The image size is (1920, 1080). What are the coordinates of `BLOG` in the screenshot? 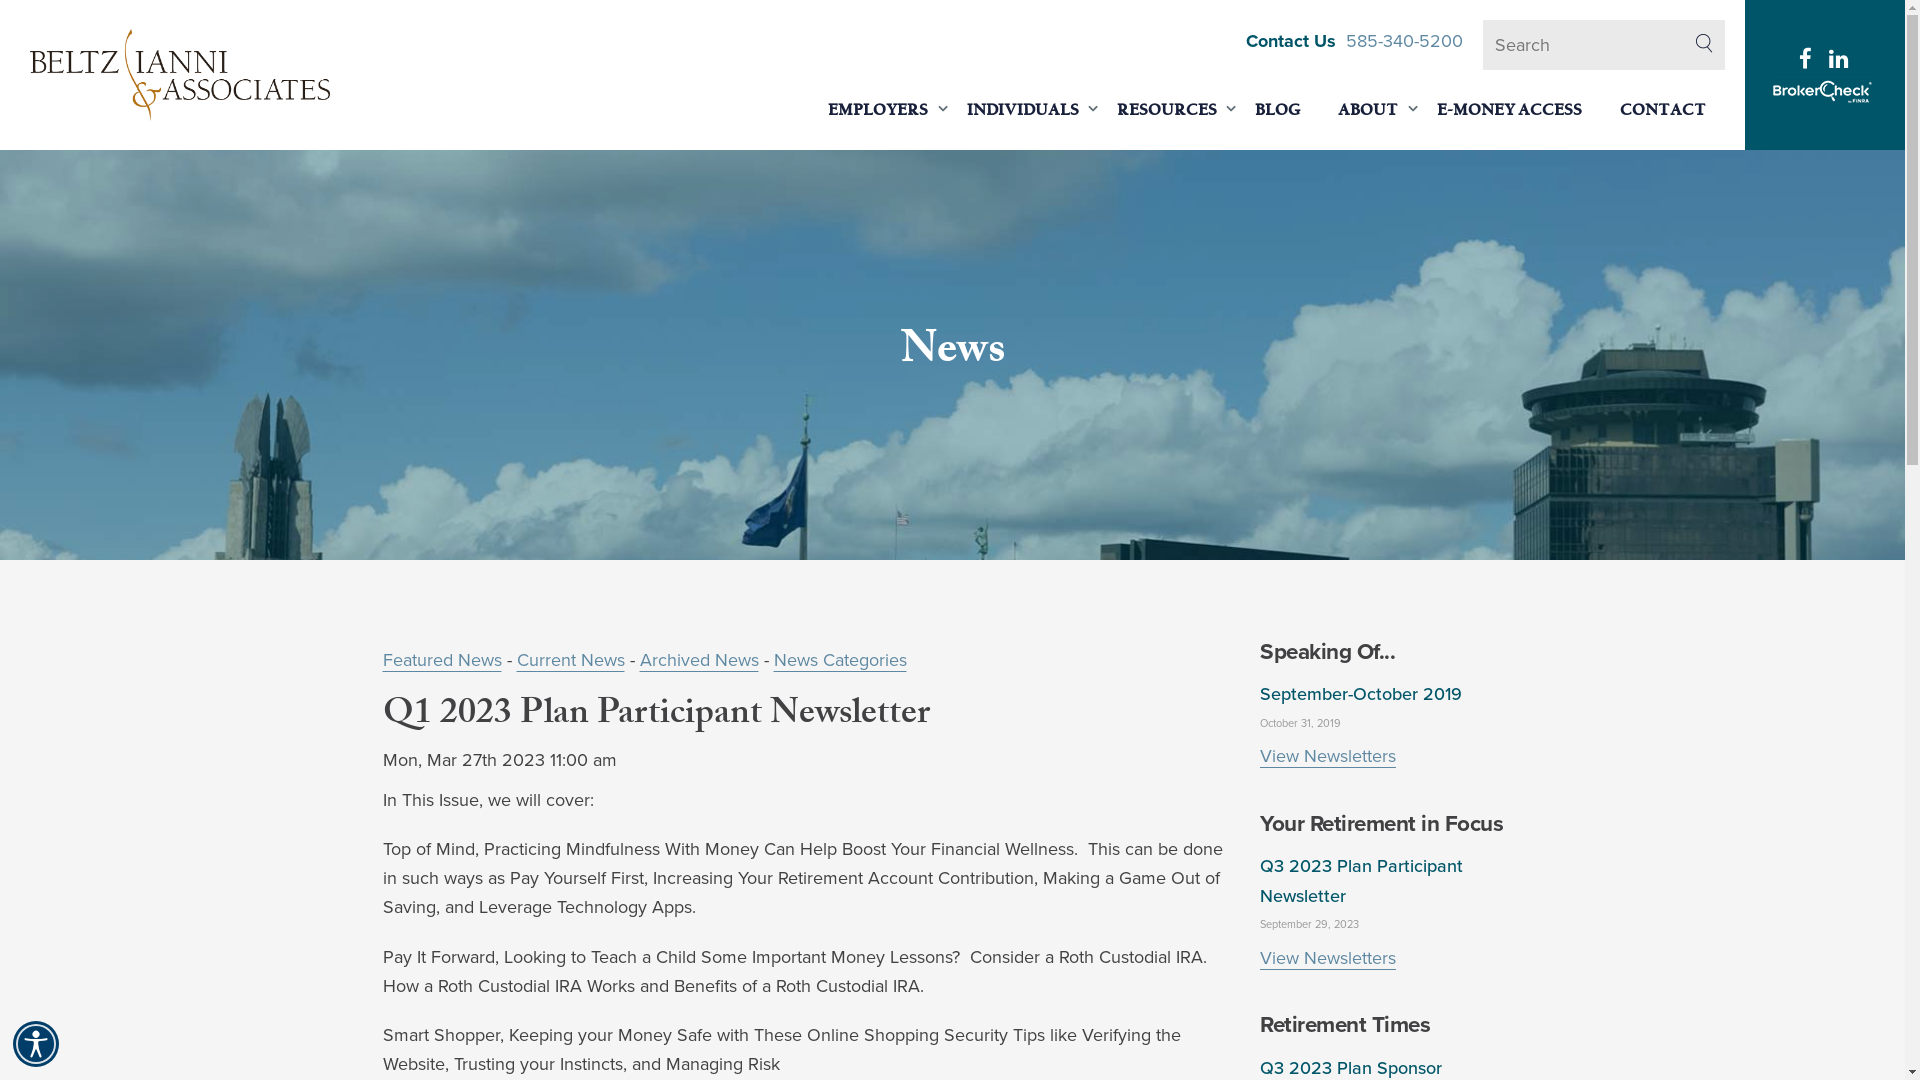 It's located at (1278, 110).